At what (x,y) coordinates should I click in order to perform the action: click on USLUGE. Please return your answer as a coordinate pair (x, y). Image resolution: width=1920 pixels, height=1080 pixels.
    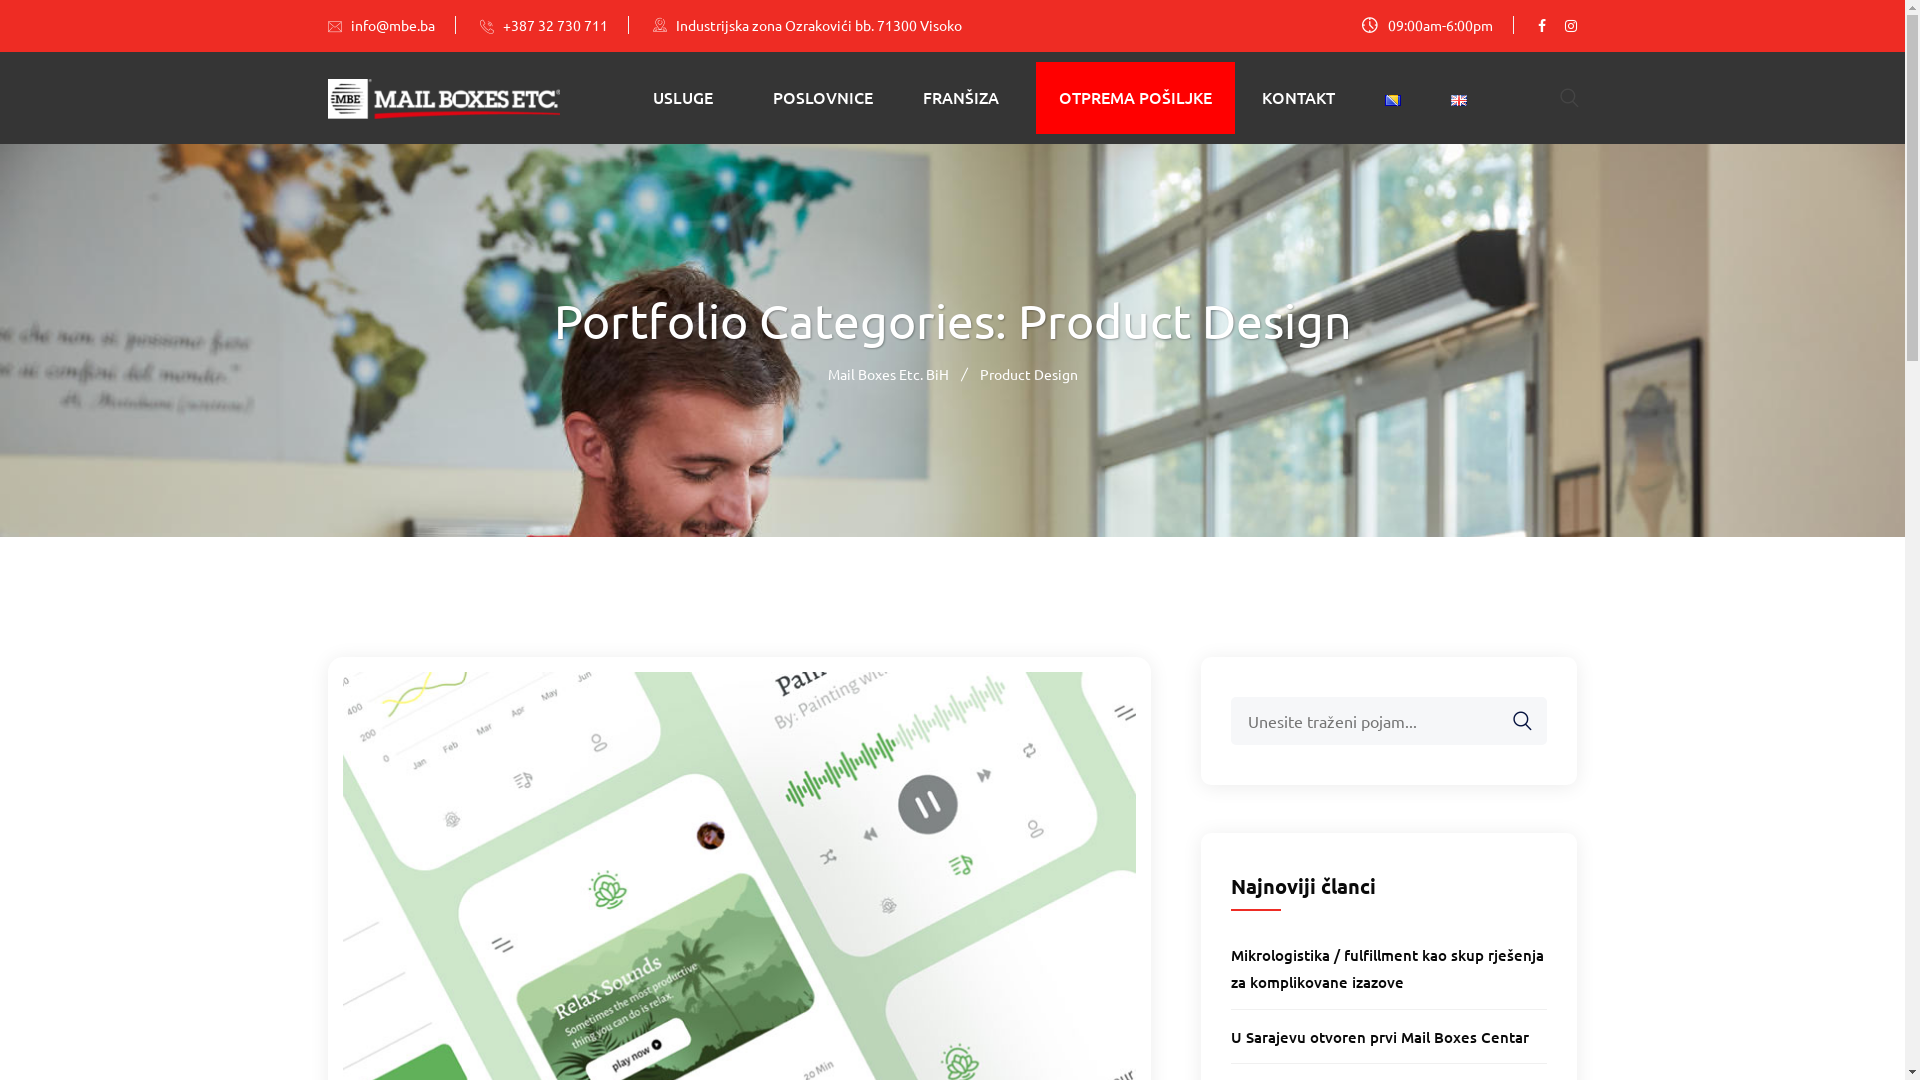
    Looking at the image, I should click on (683, 98).